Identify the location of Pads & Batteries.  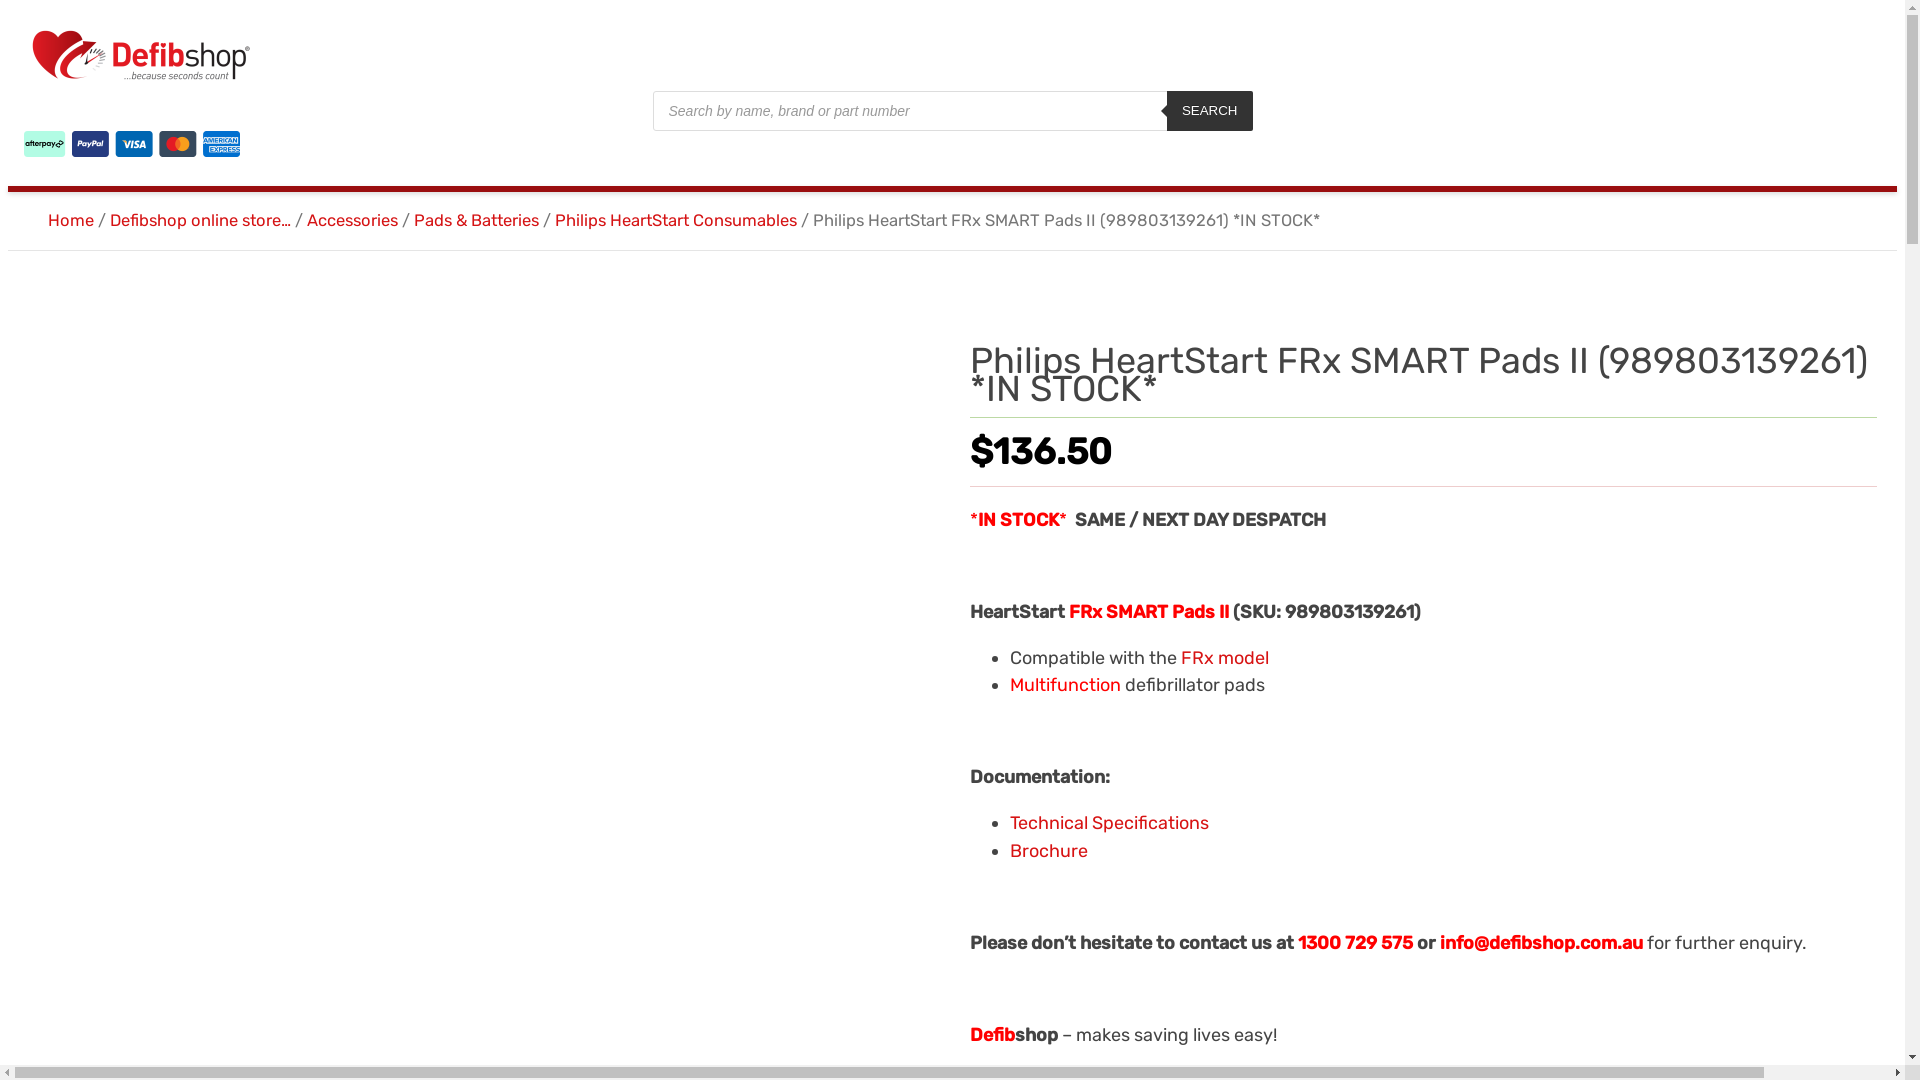
(476, 220).